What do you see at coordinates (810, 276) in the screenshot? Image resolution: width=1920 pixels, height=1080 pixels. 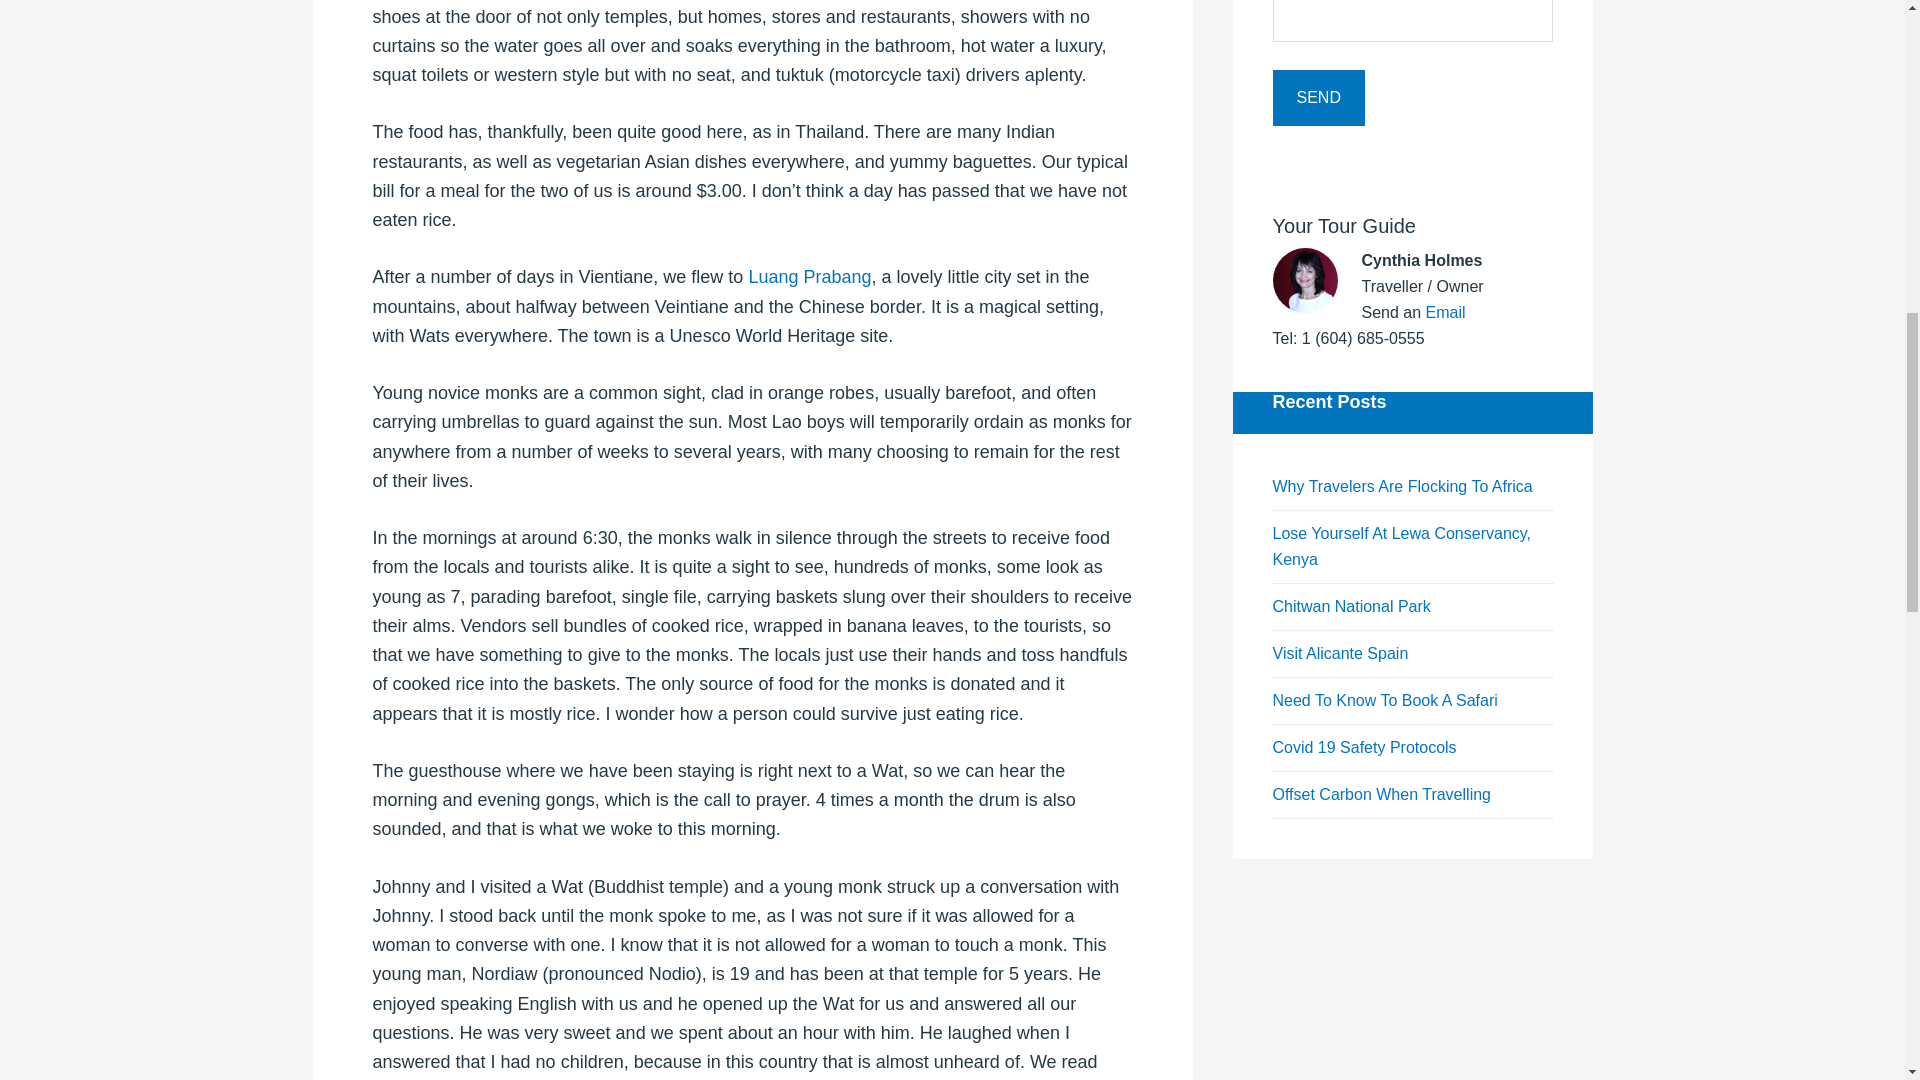 I see `Luang Prabang` at bounding box center [810, 276].